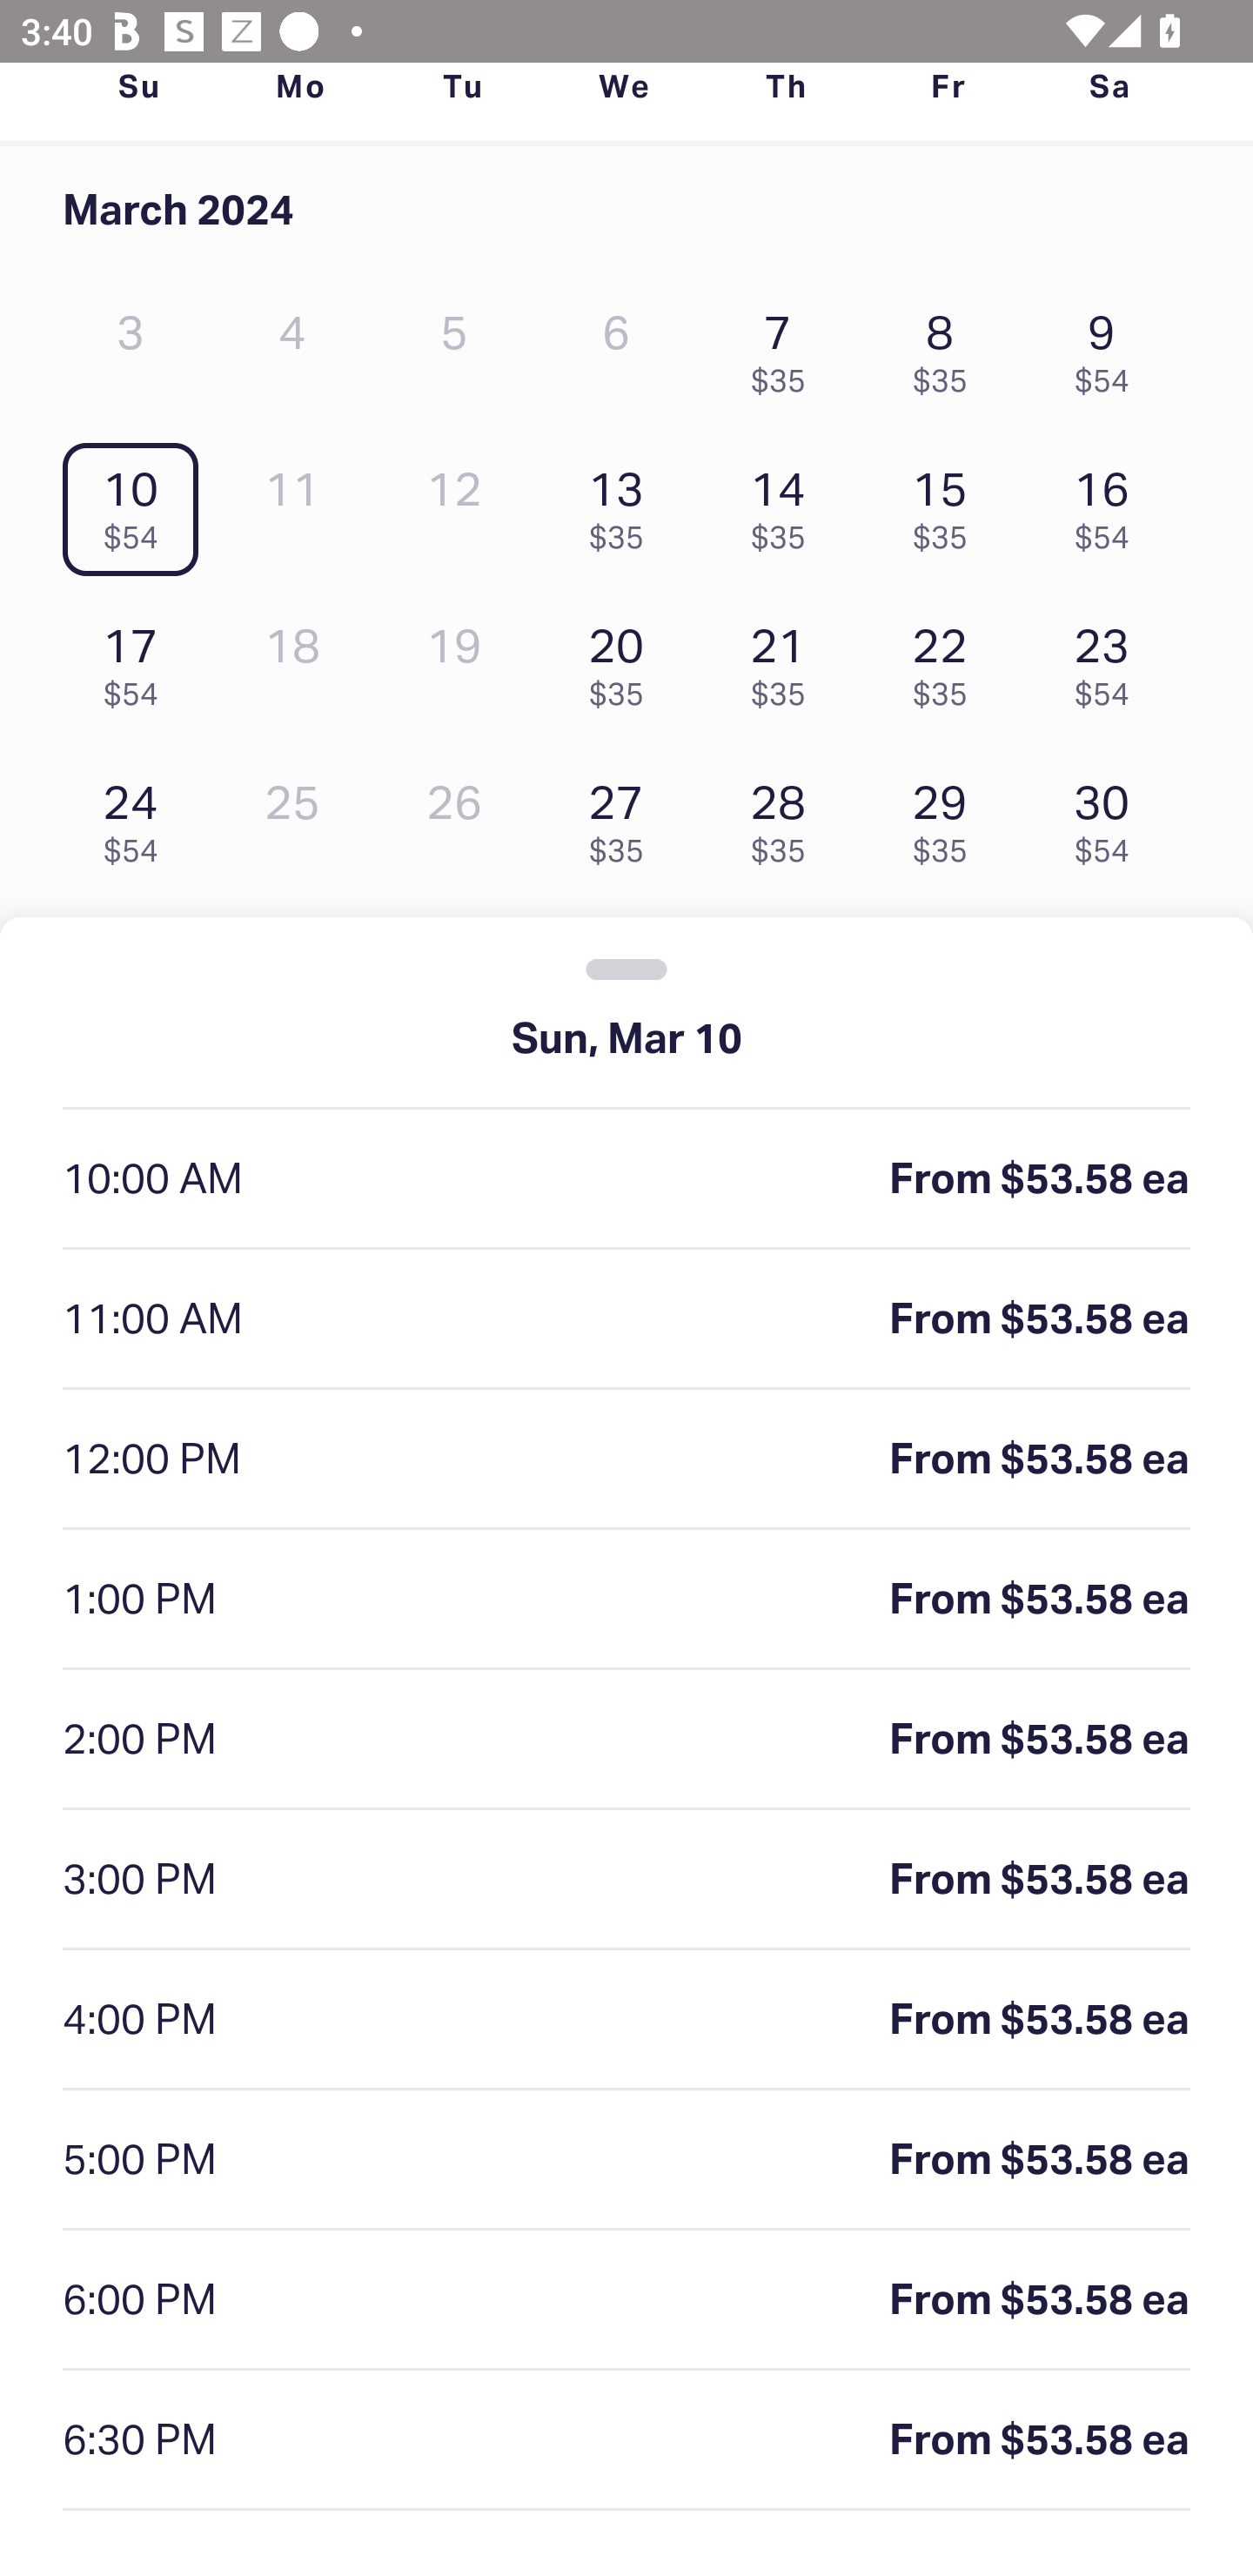  Describe the element at coordinates (948, 346) in the screenshot. I see `8 $35` at that location.